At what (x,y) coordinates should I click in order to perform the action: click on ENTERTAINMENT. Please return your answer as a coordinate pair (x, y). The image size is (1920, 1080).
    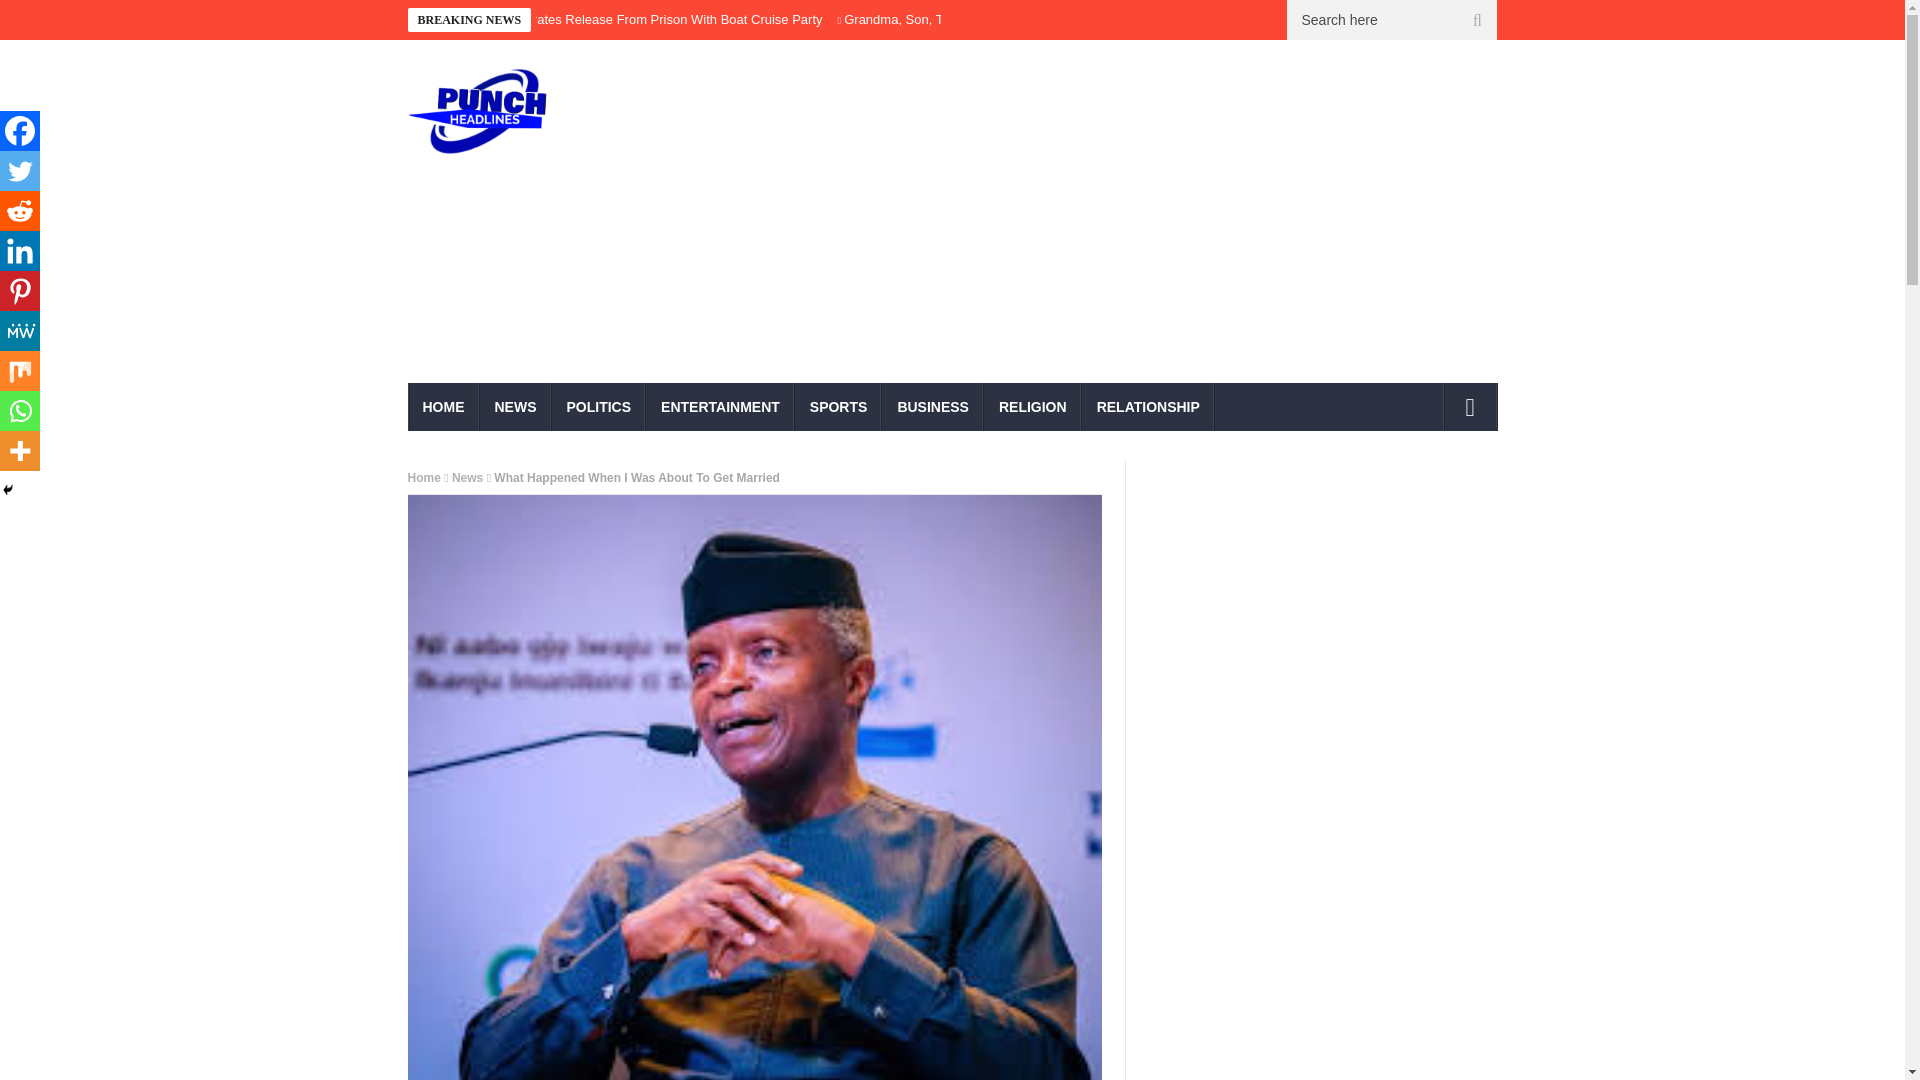
    Looking at the image, I should click on (720, 406).